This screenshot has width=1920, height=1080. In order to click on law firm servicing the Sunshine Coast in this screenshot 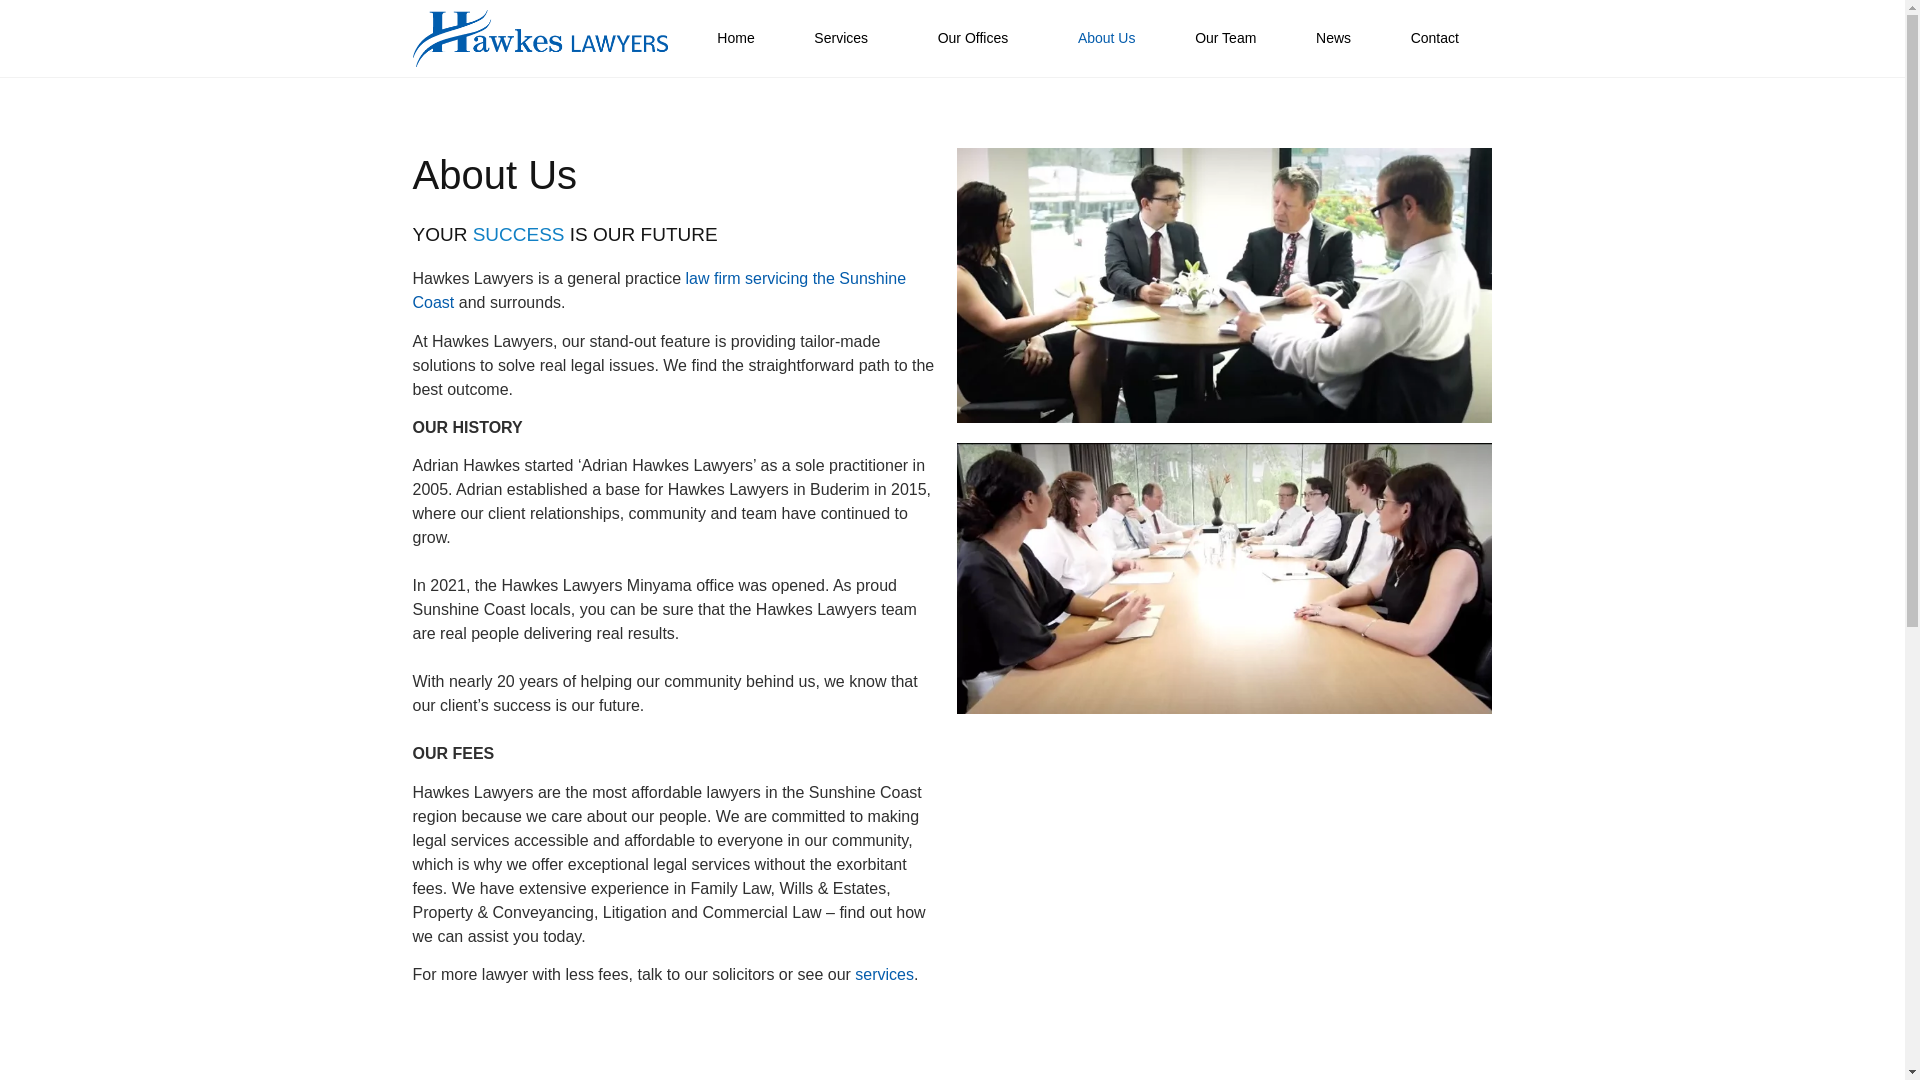, I will do `click(659, 290)`.